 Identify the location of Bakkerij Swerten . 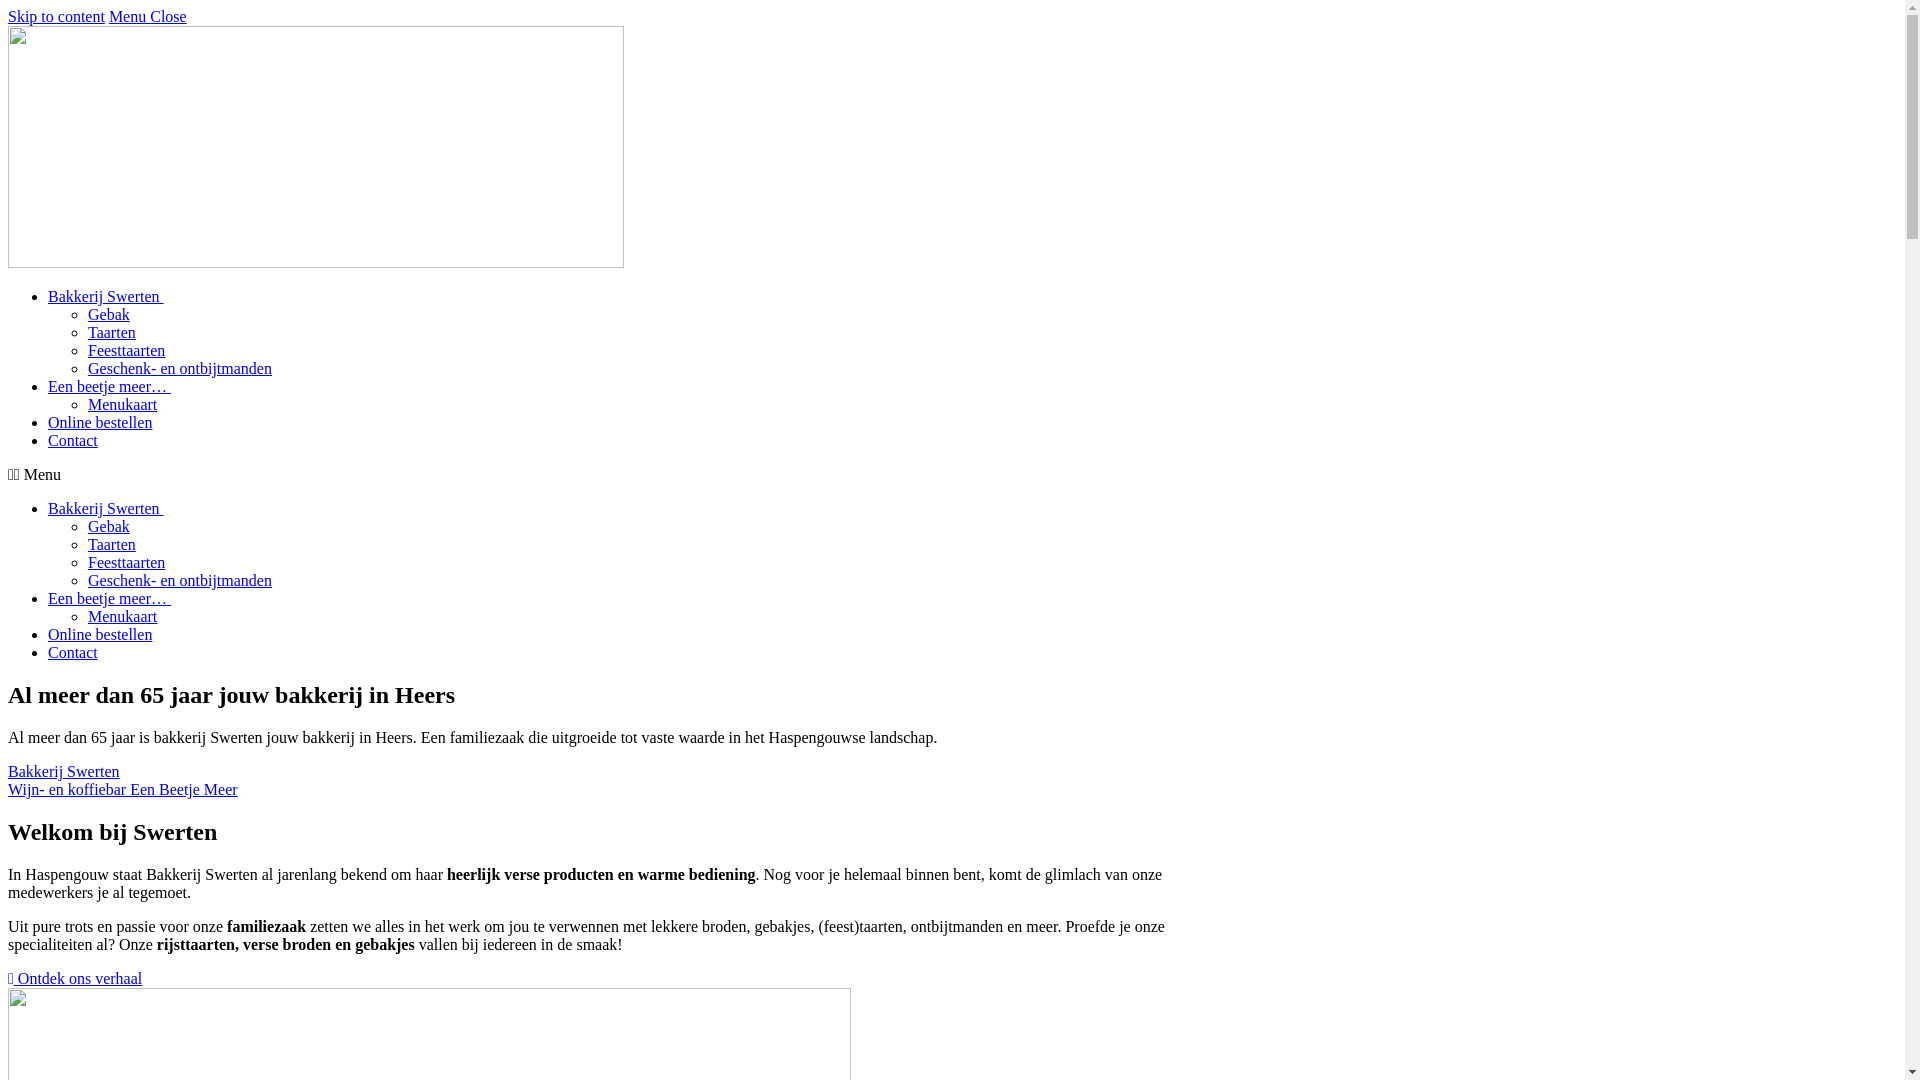
(106, 296).